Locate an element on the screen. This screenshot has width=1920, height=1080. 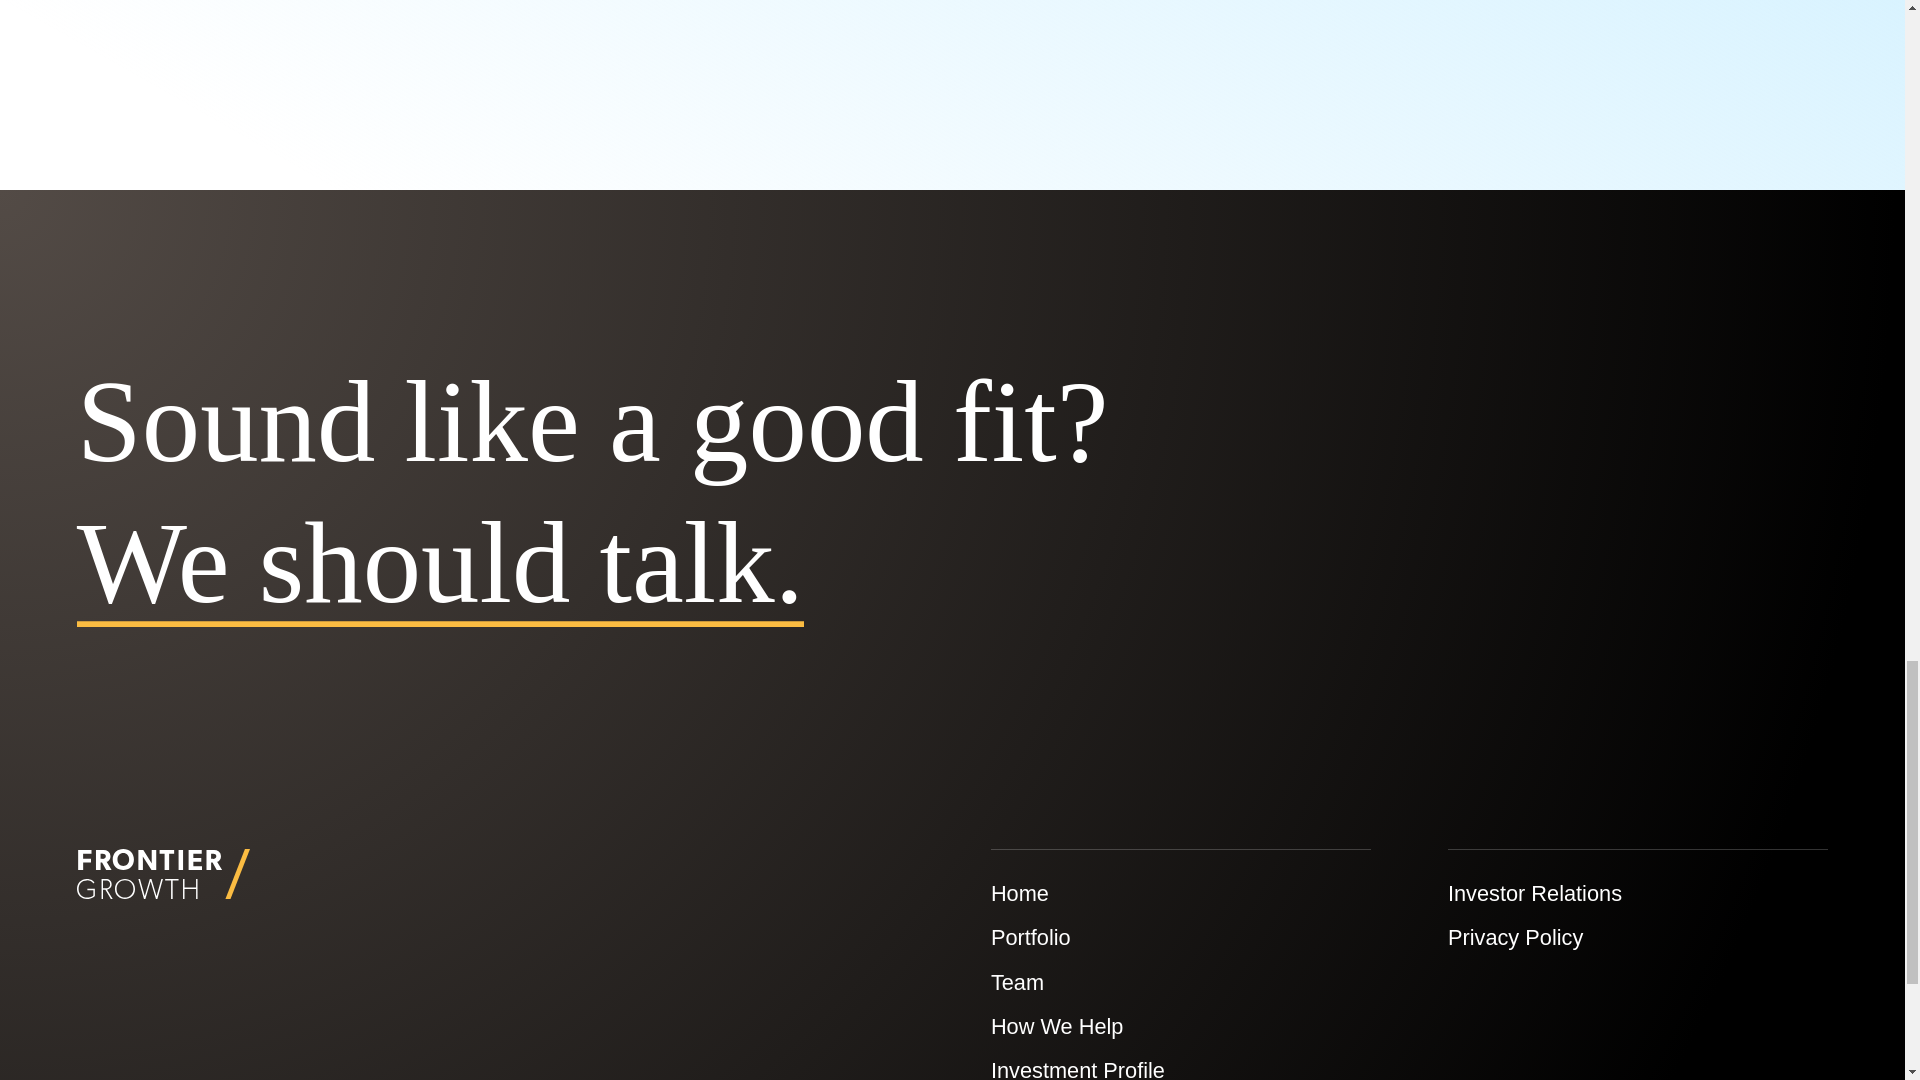
Investment Profile is located at coordinates (1078, 1069).